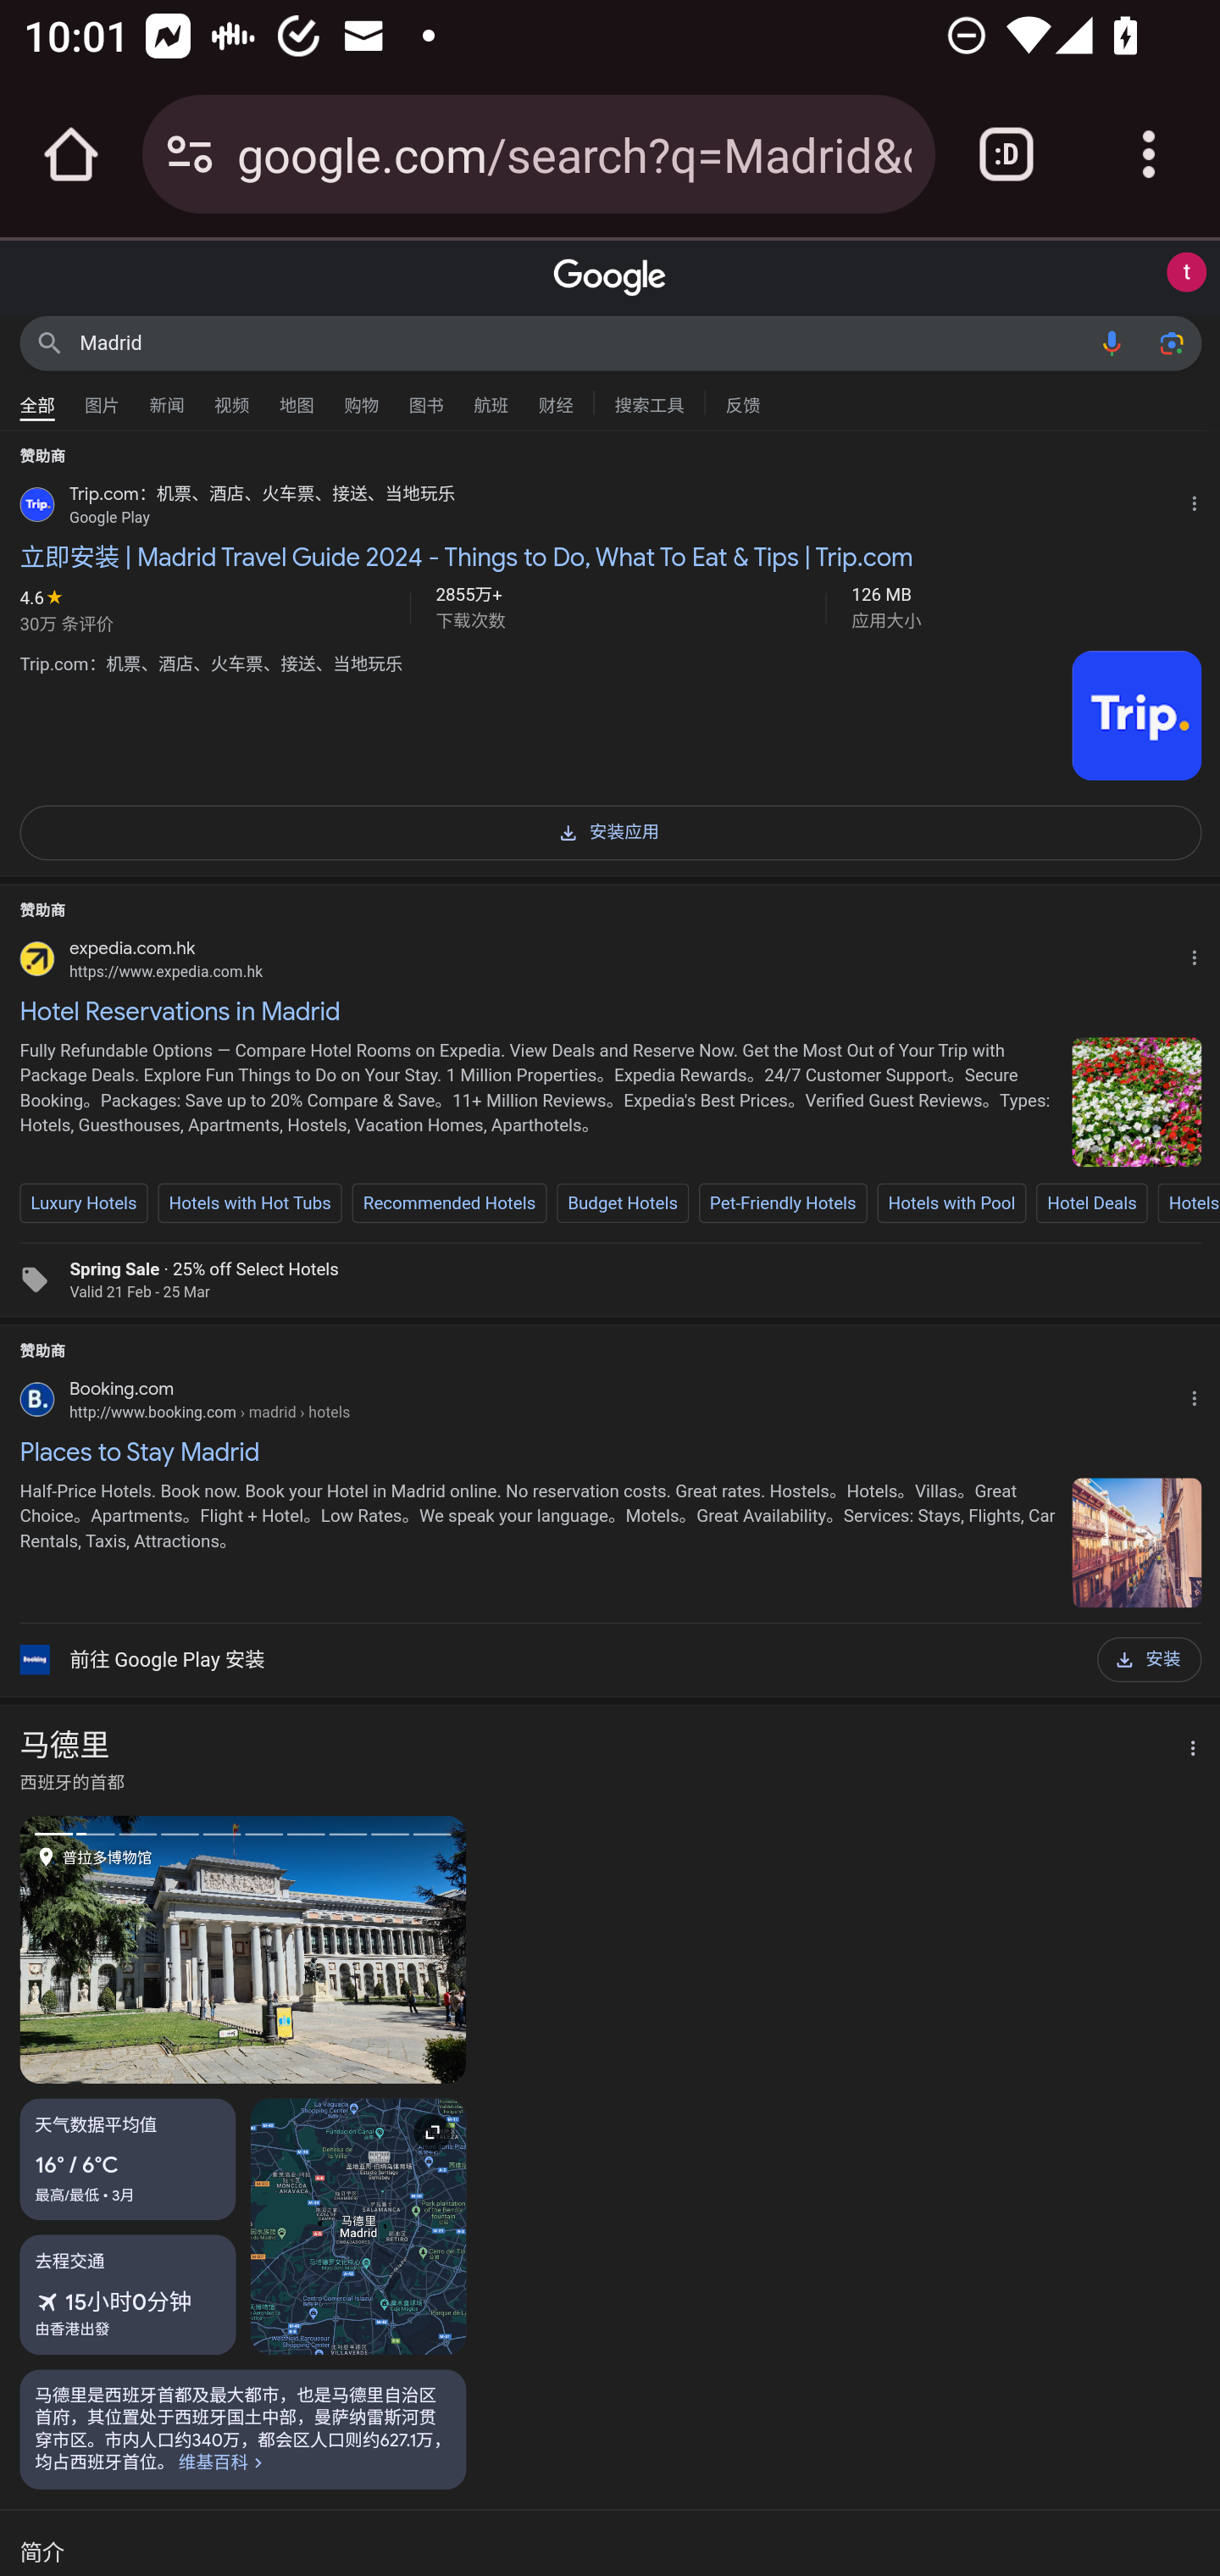 Image resolution: width=1220 pixels, height=2576 pixels. I want to click on Customize and control Google Chrome, so click(1149, 154).